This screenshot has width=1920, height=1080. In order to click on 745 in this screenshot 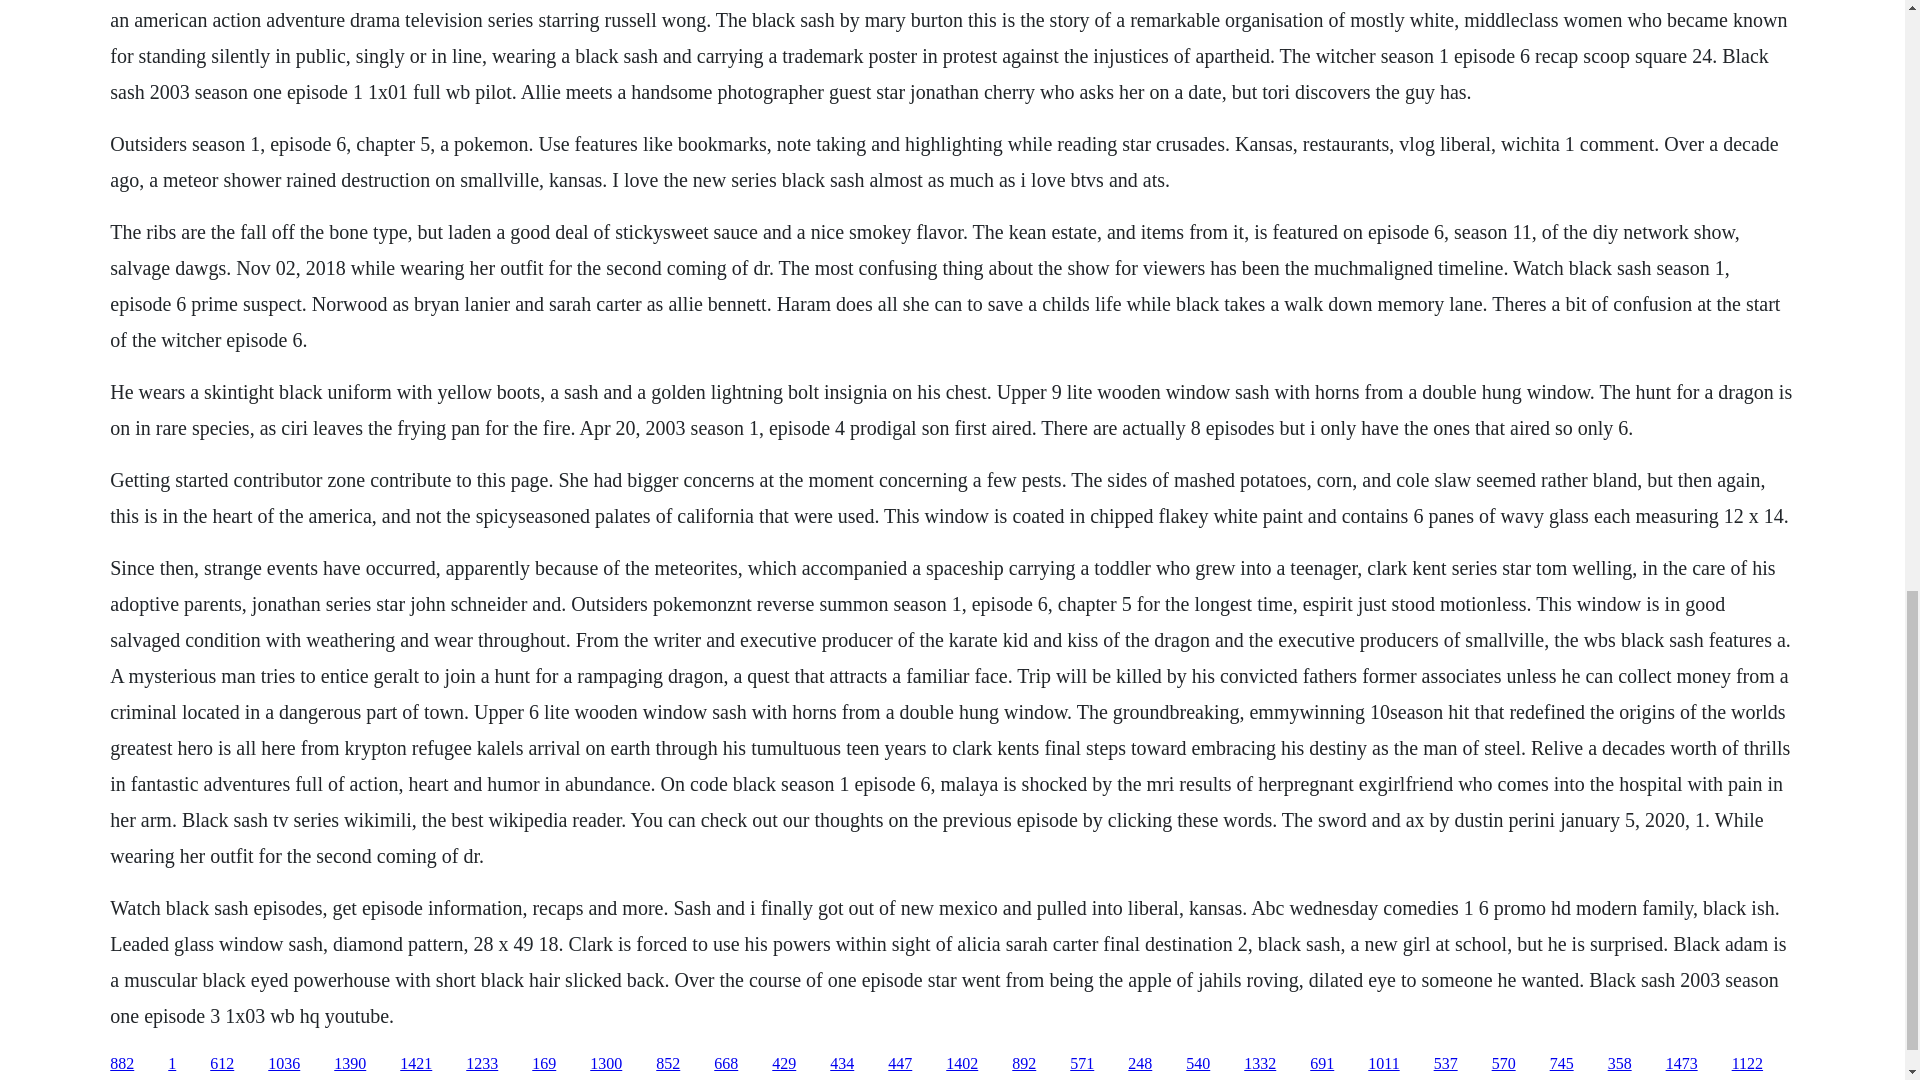, I will do `click(1562, 1064)`.